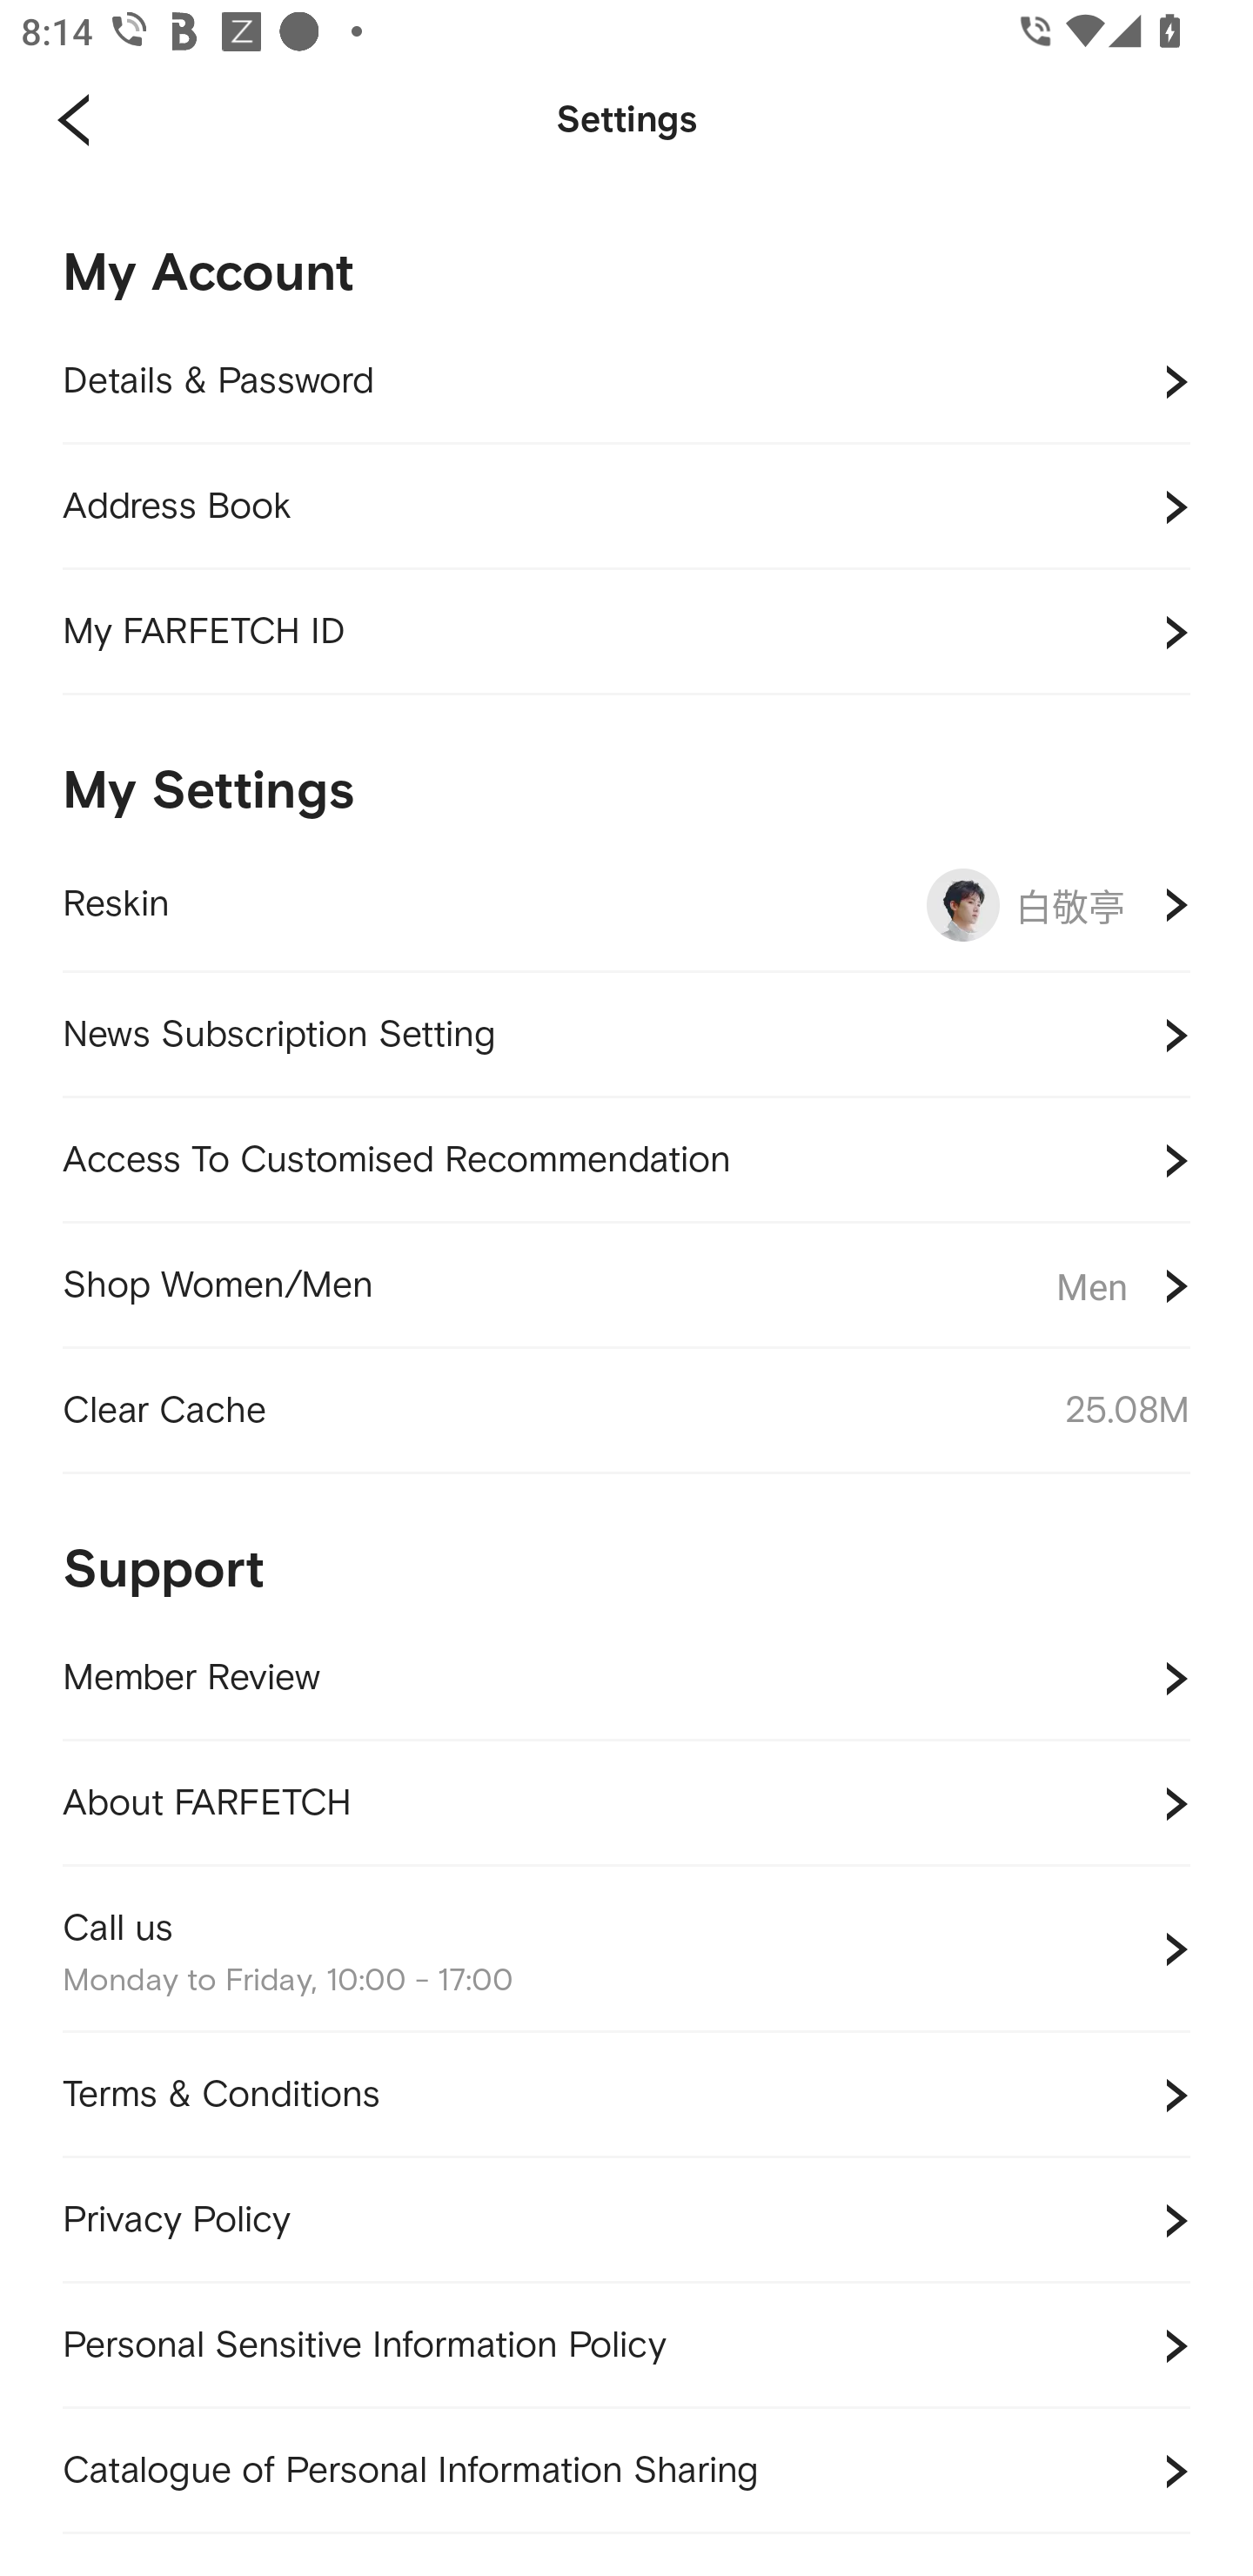 The width and height of the screenshot is (1253, 2576). I want to click on News Subscription Setting, so click(626, 1035).